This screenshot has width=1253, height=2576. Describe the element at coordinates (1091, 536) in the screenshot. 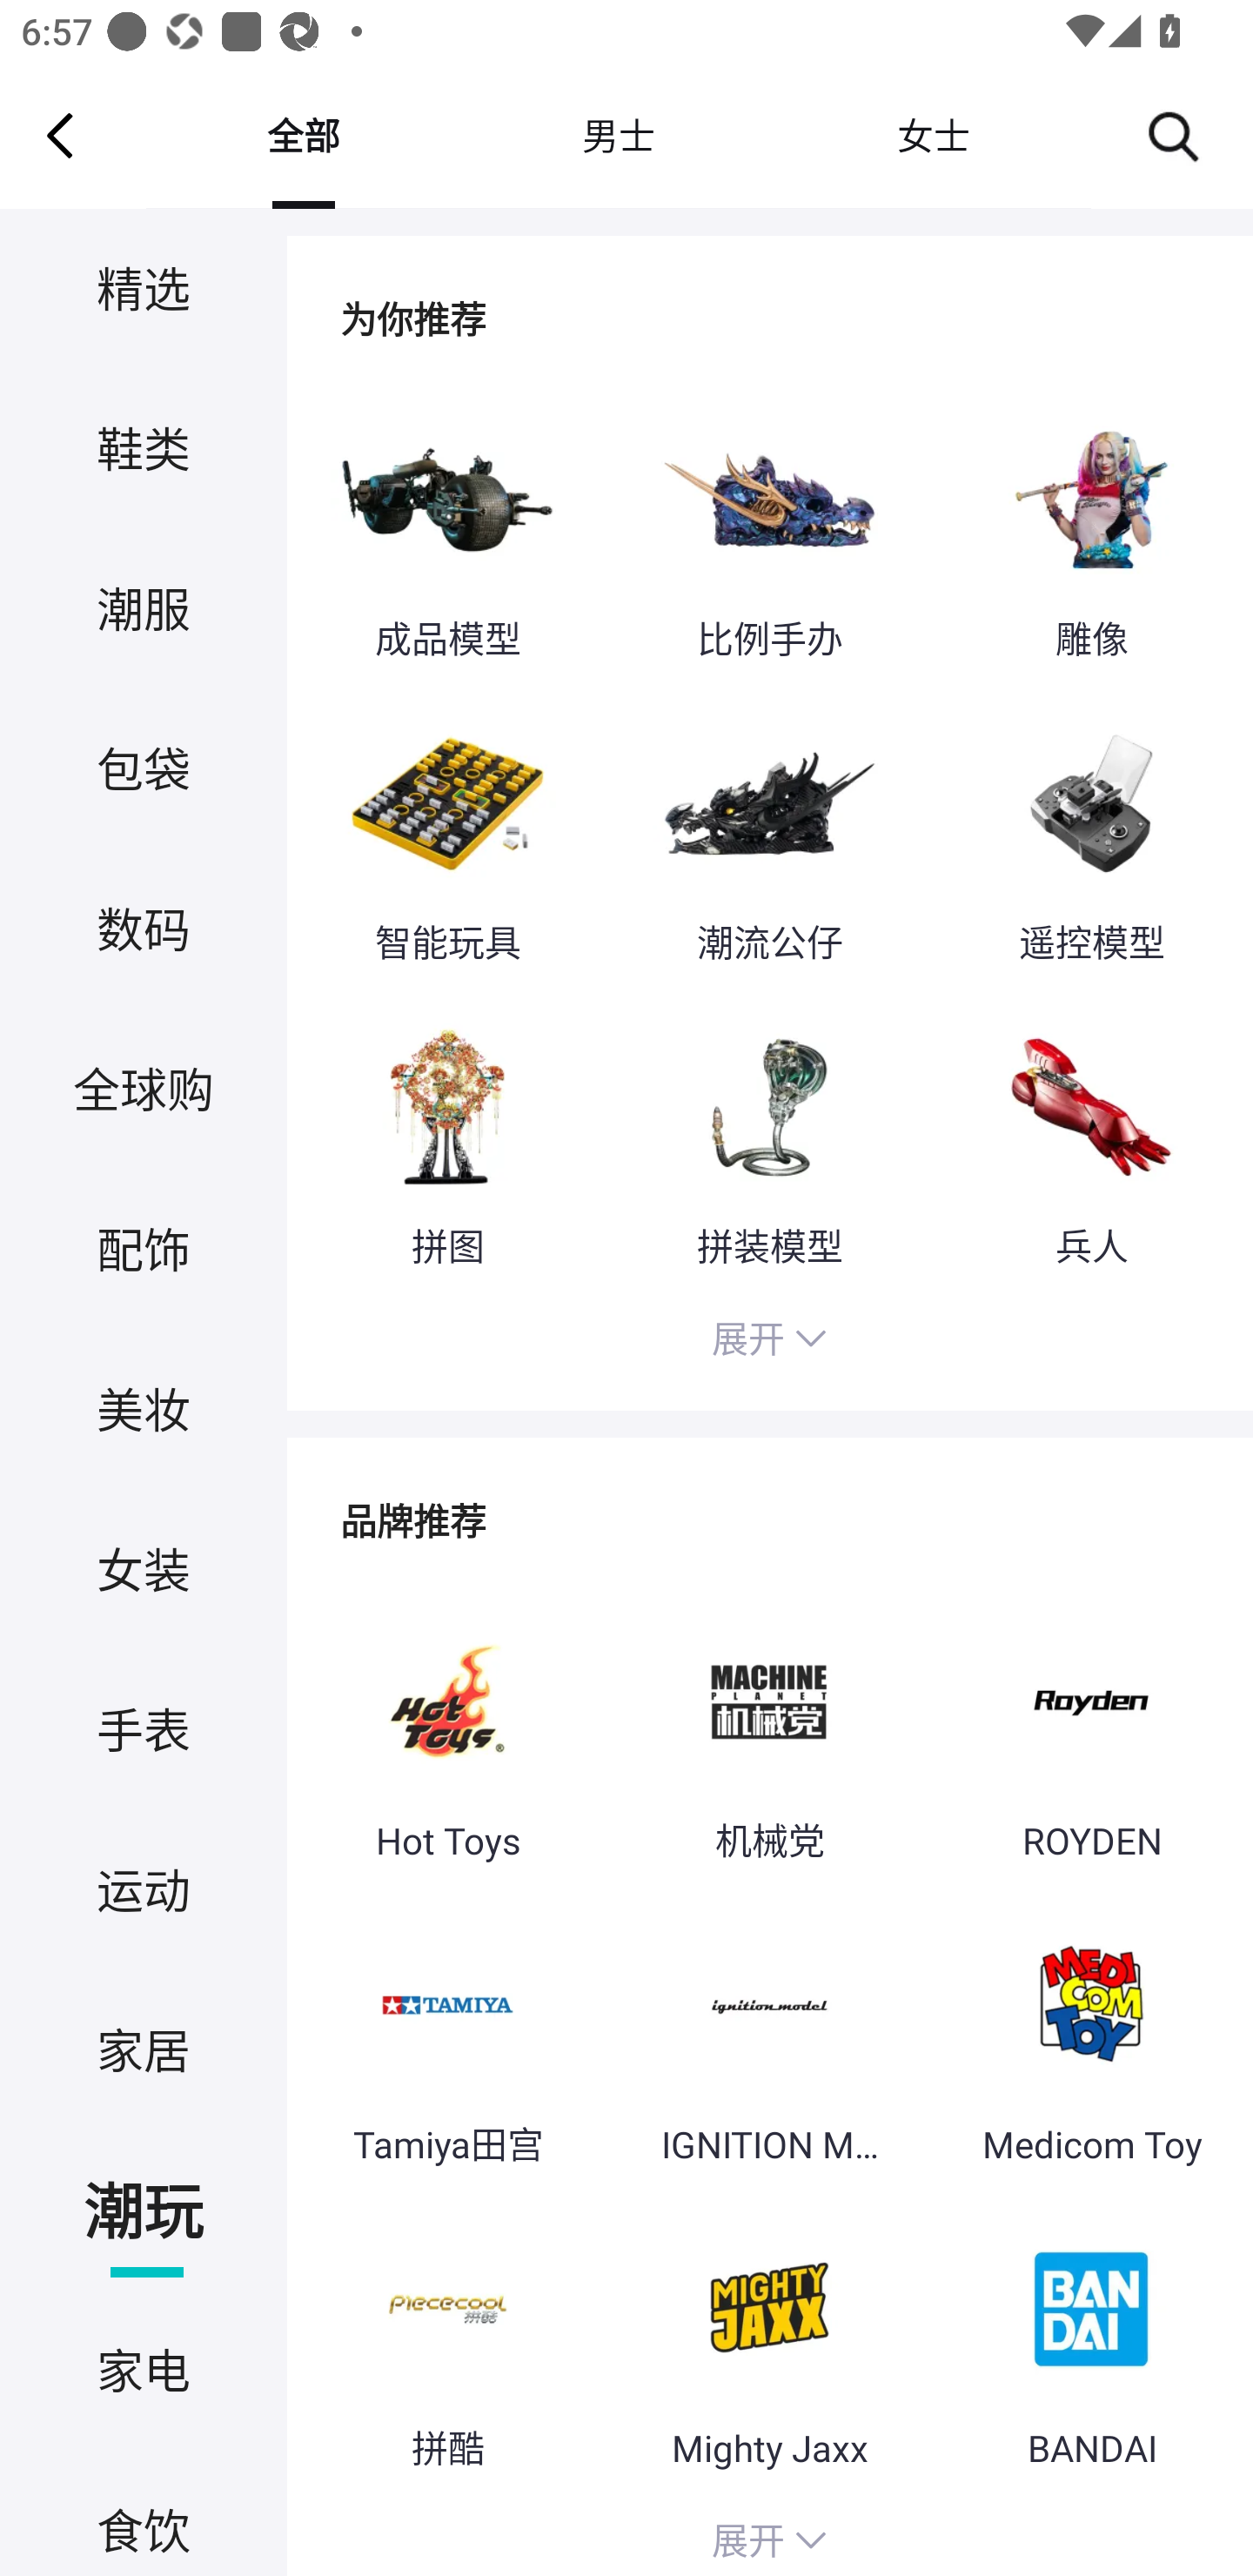

I see `雕像` at that location.